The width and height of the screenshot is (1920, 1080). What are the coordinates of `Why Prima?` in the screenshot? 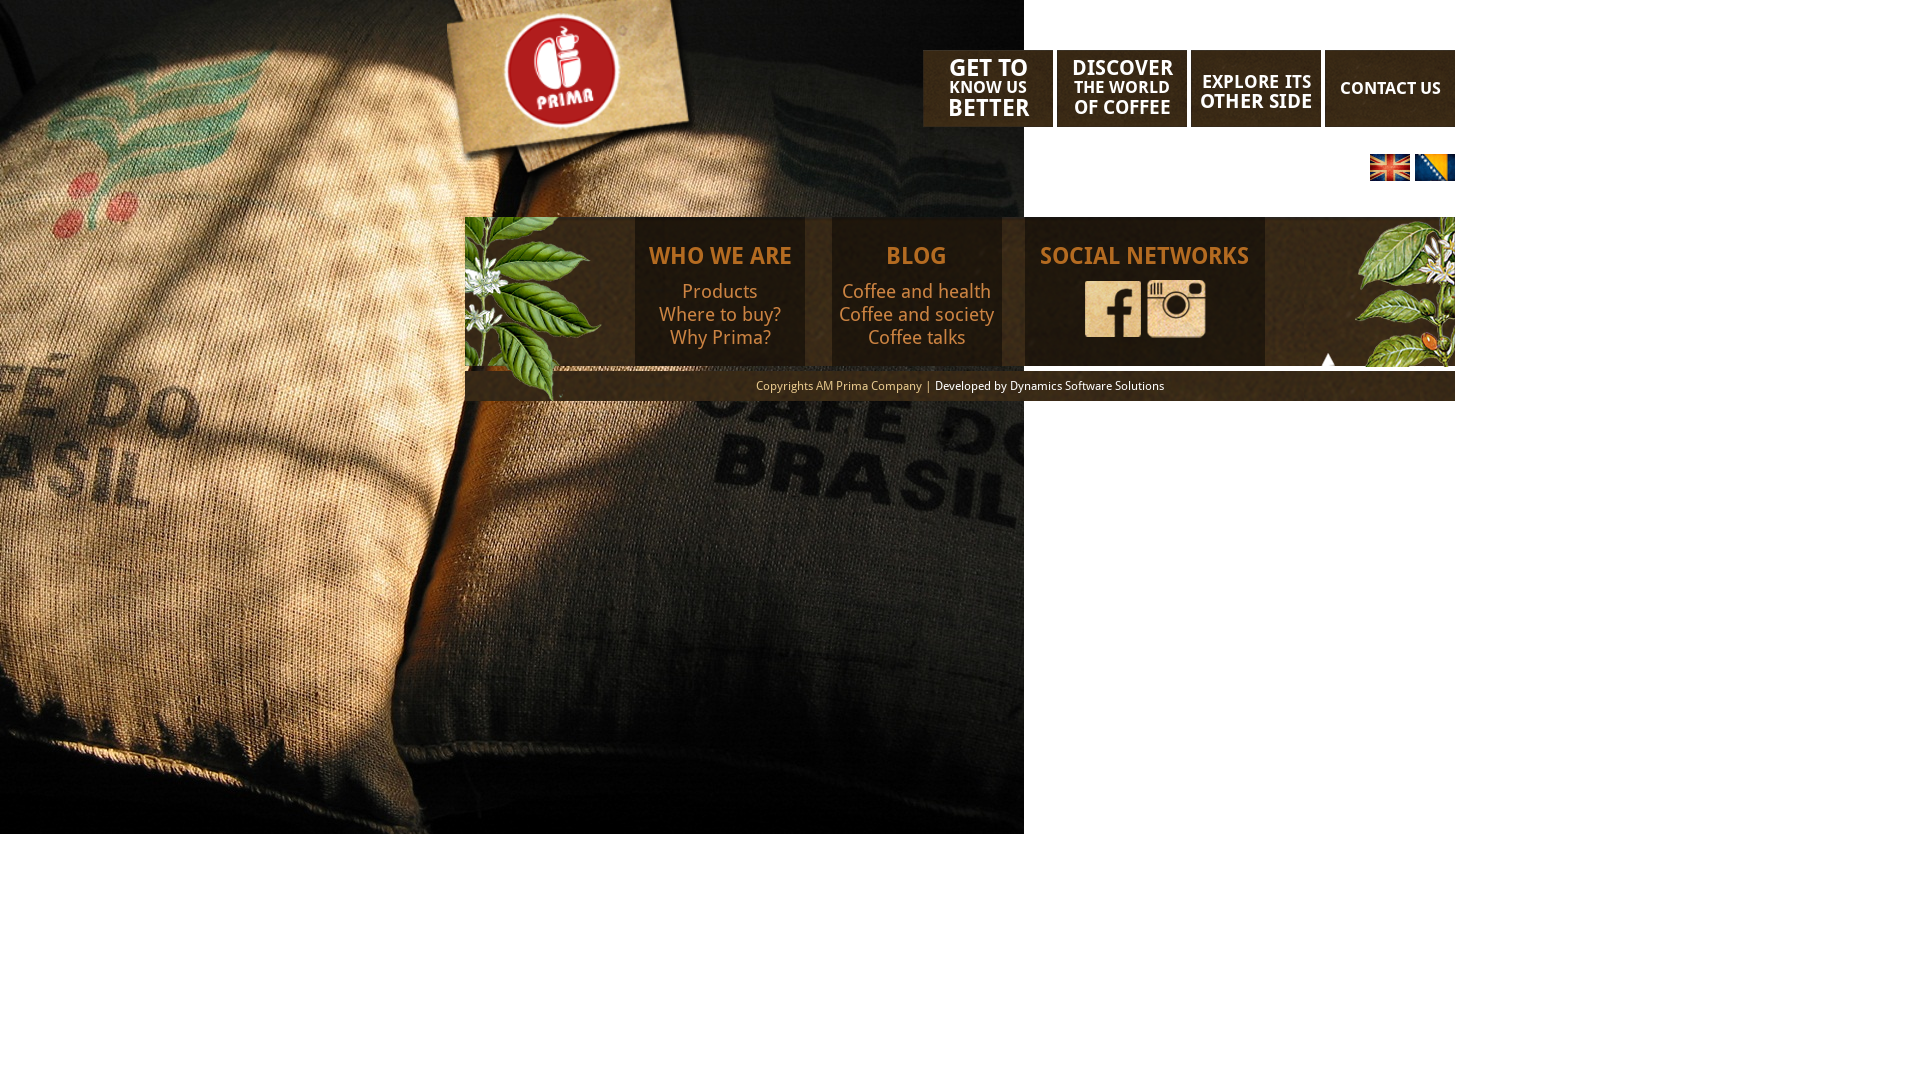 It's located at (720, 338).